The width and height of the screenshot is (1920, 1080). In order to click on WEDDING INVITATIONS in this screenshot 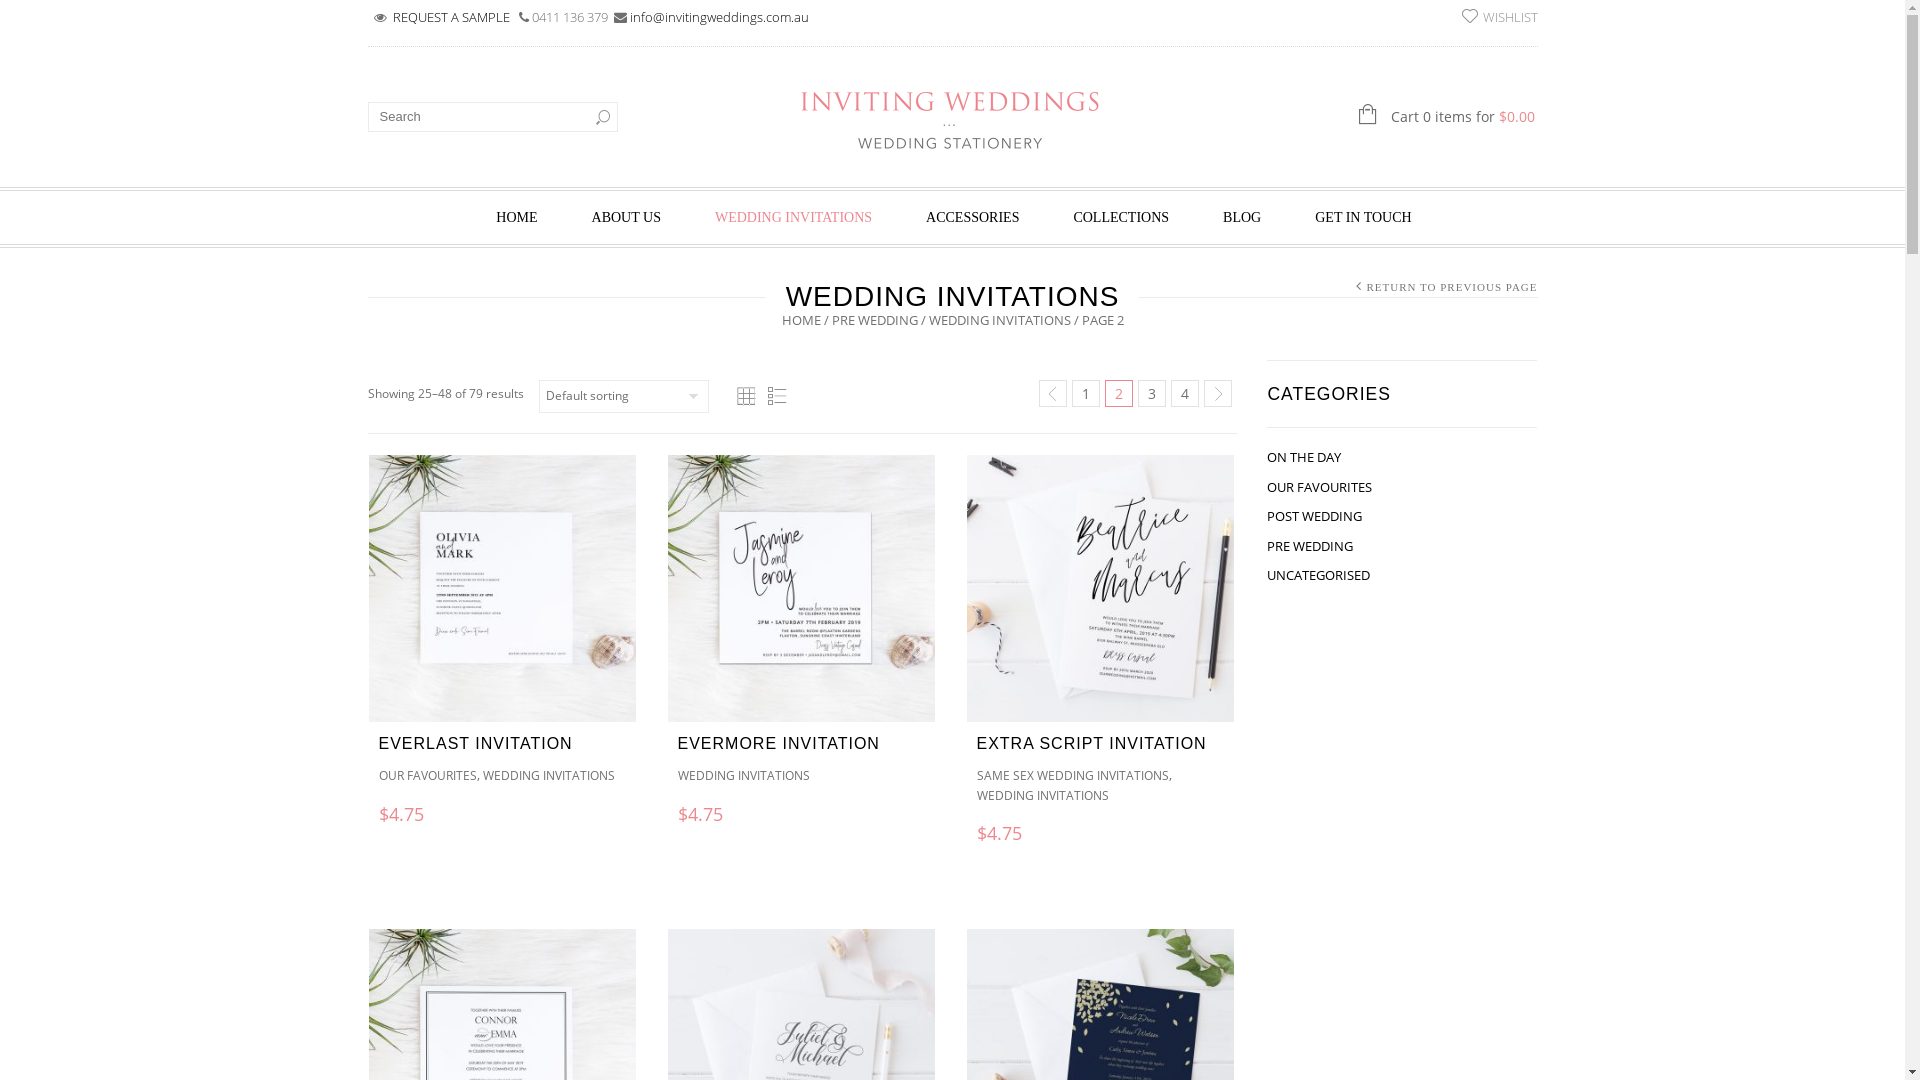, I will do `click(744, 776)`.